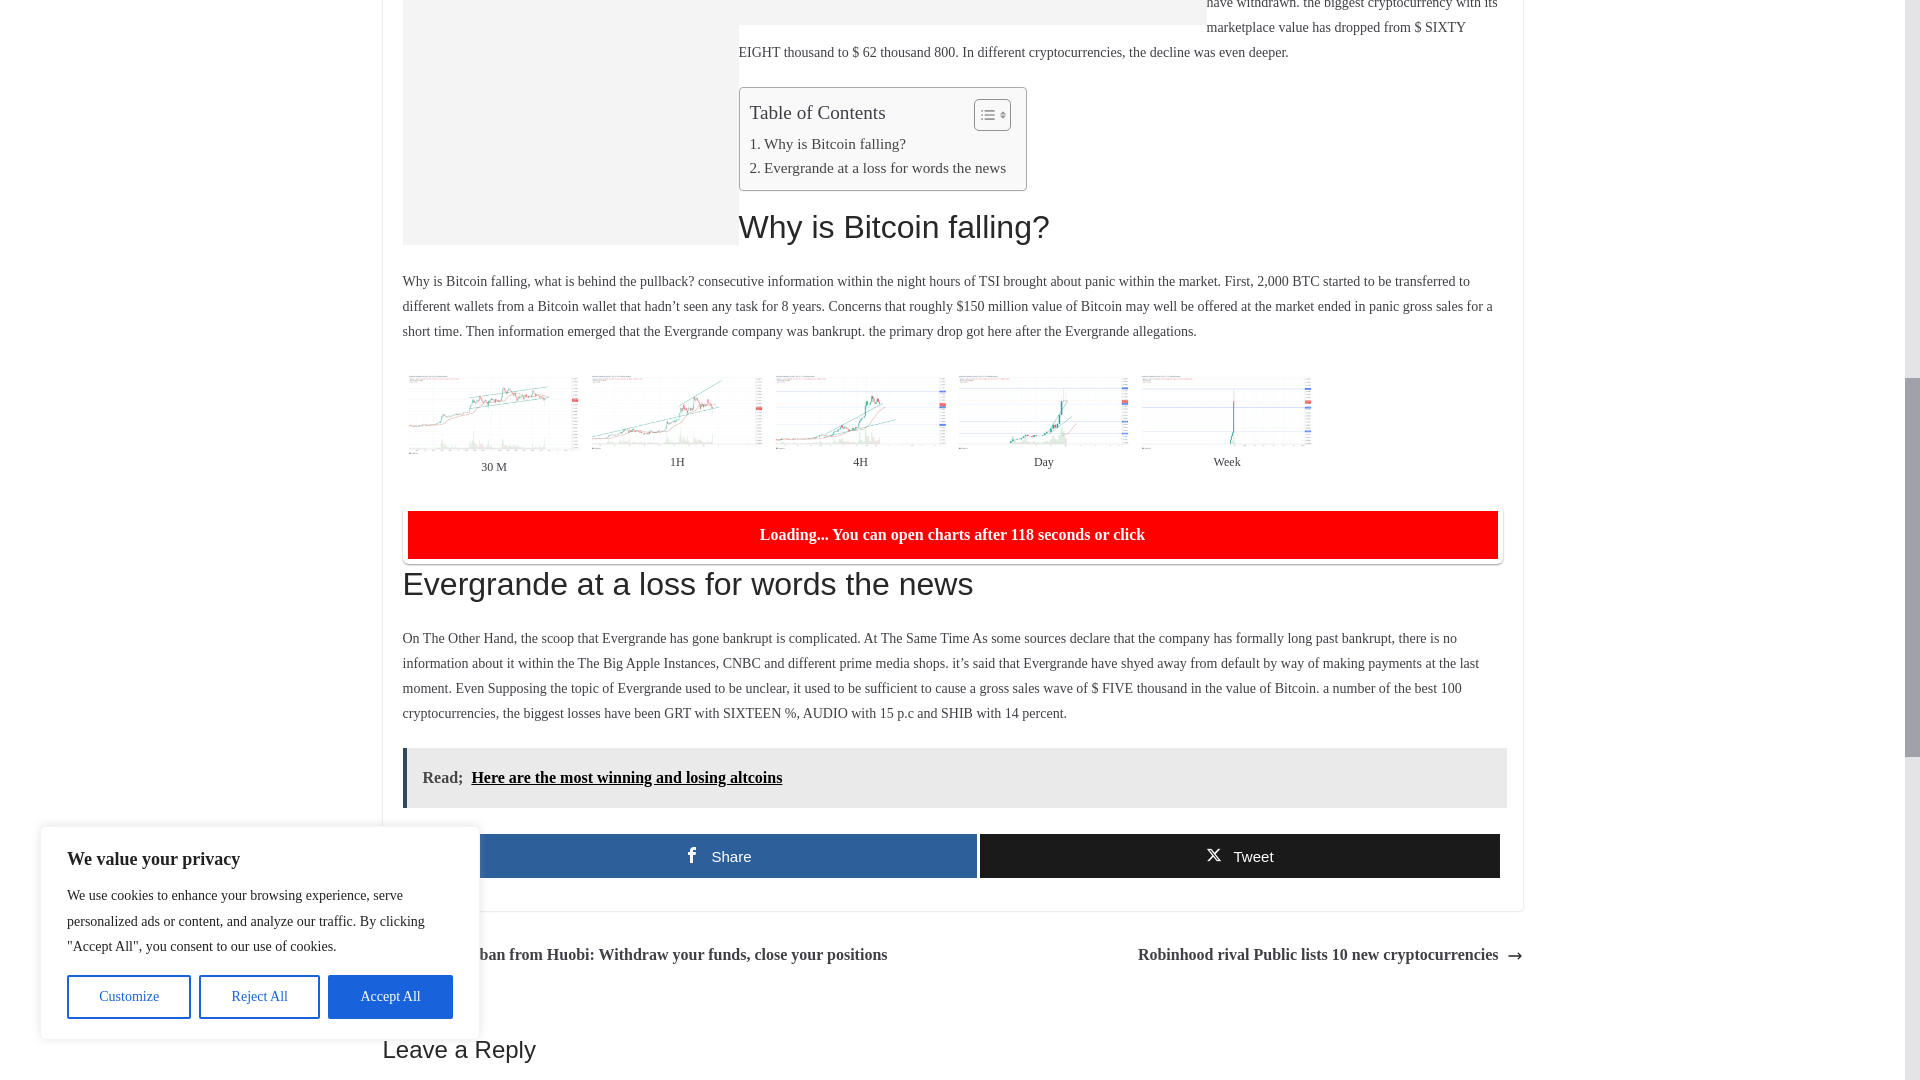 The height and width of the screenshot is (1080, 1920). What do you see at coordinates (953, 778) in the screenshot?
I see `Read;  Here are the most winning and losing altcoins` at bounding box center [953, 778].